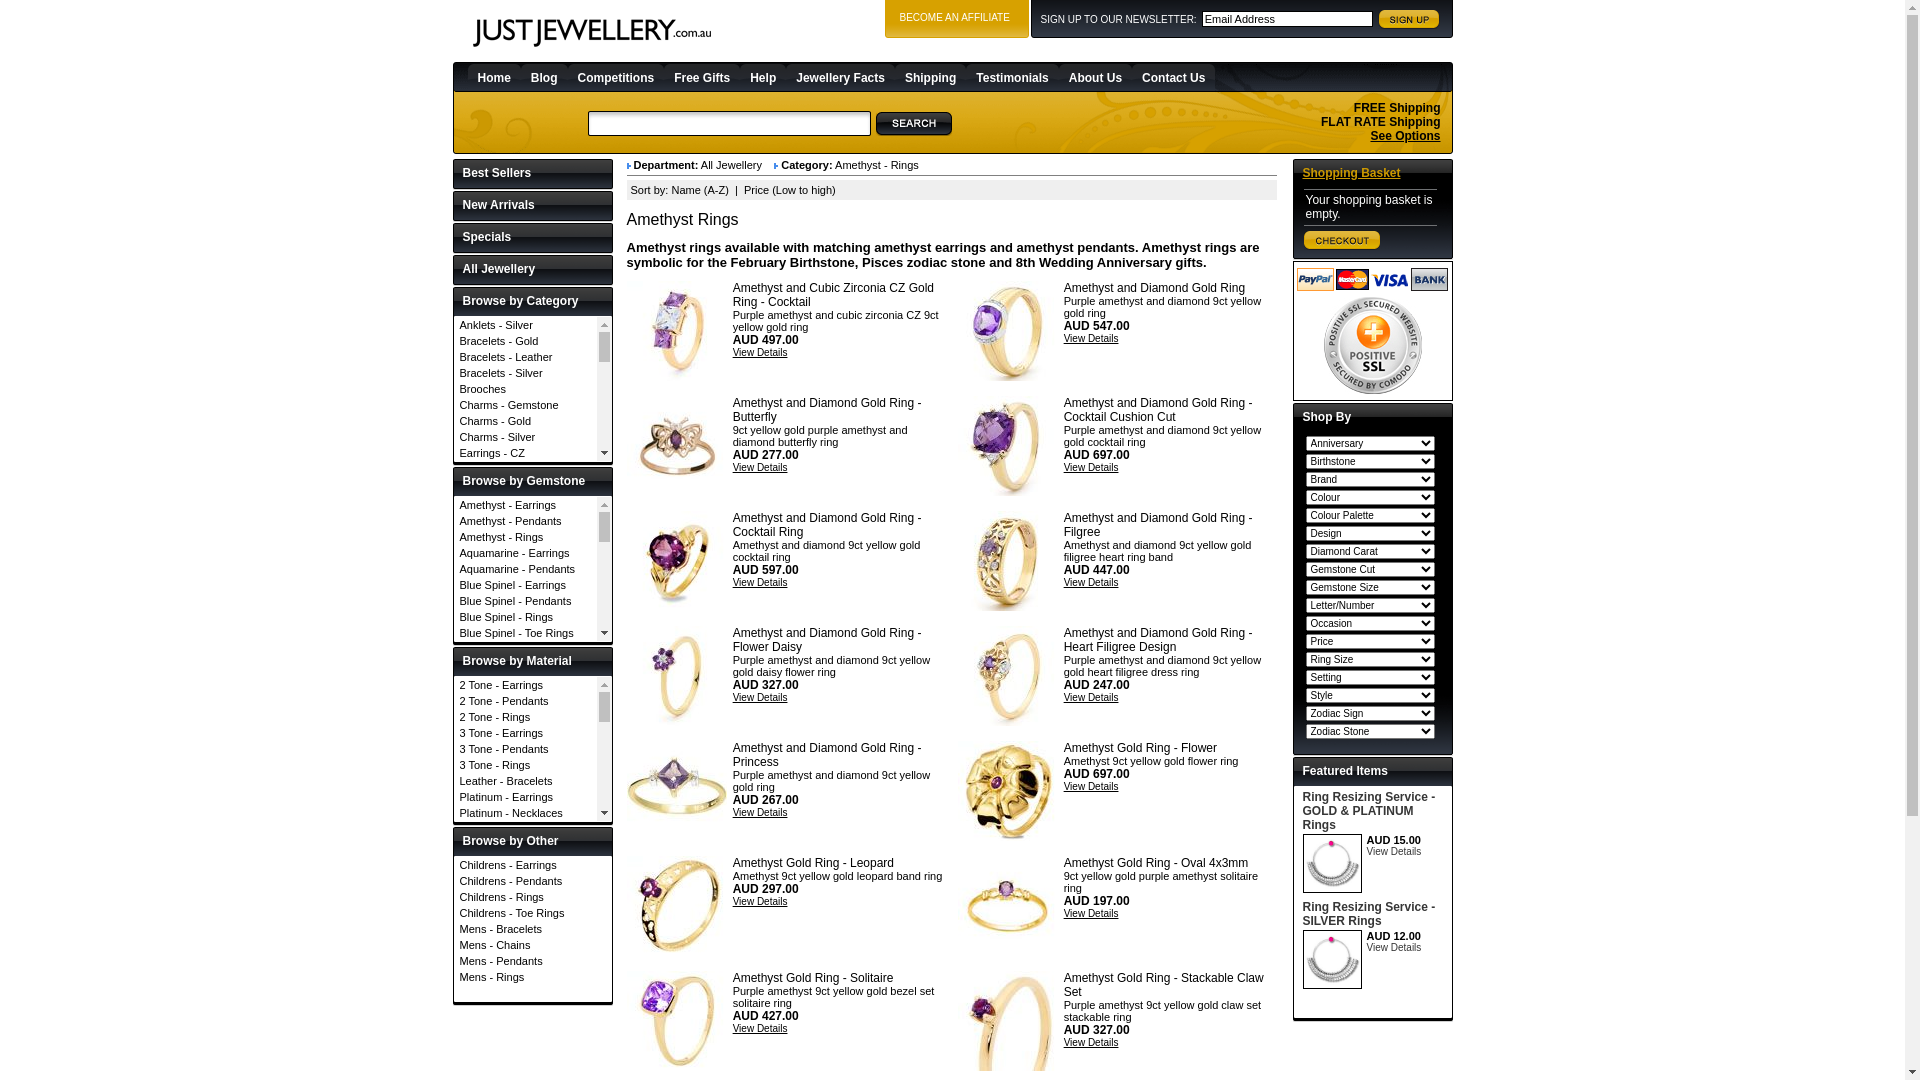 The image size is (1920, 1080). What do you see at coordinates (1156, 863) in the screenshot?
I see `Amethyst Gold Ring - Oval 4x3mm` at bounding box center [1156, 863].